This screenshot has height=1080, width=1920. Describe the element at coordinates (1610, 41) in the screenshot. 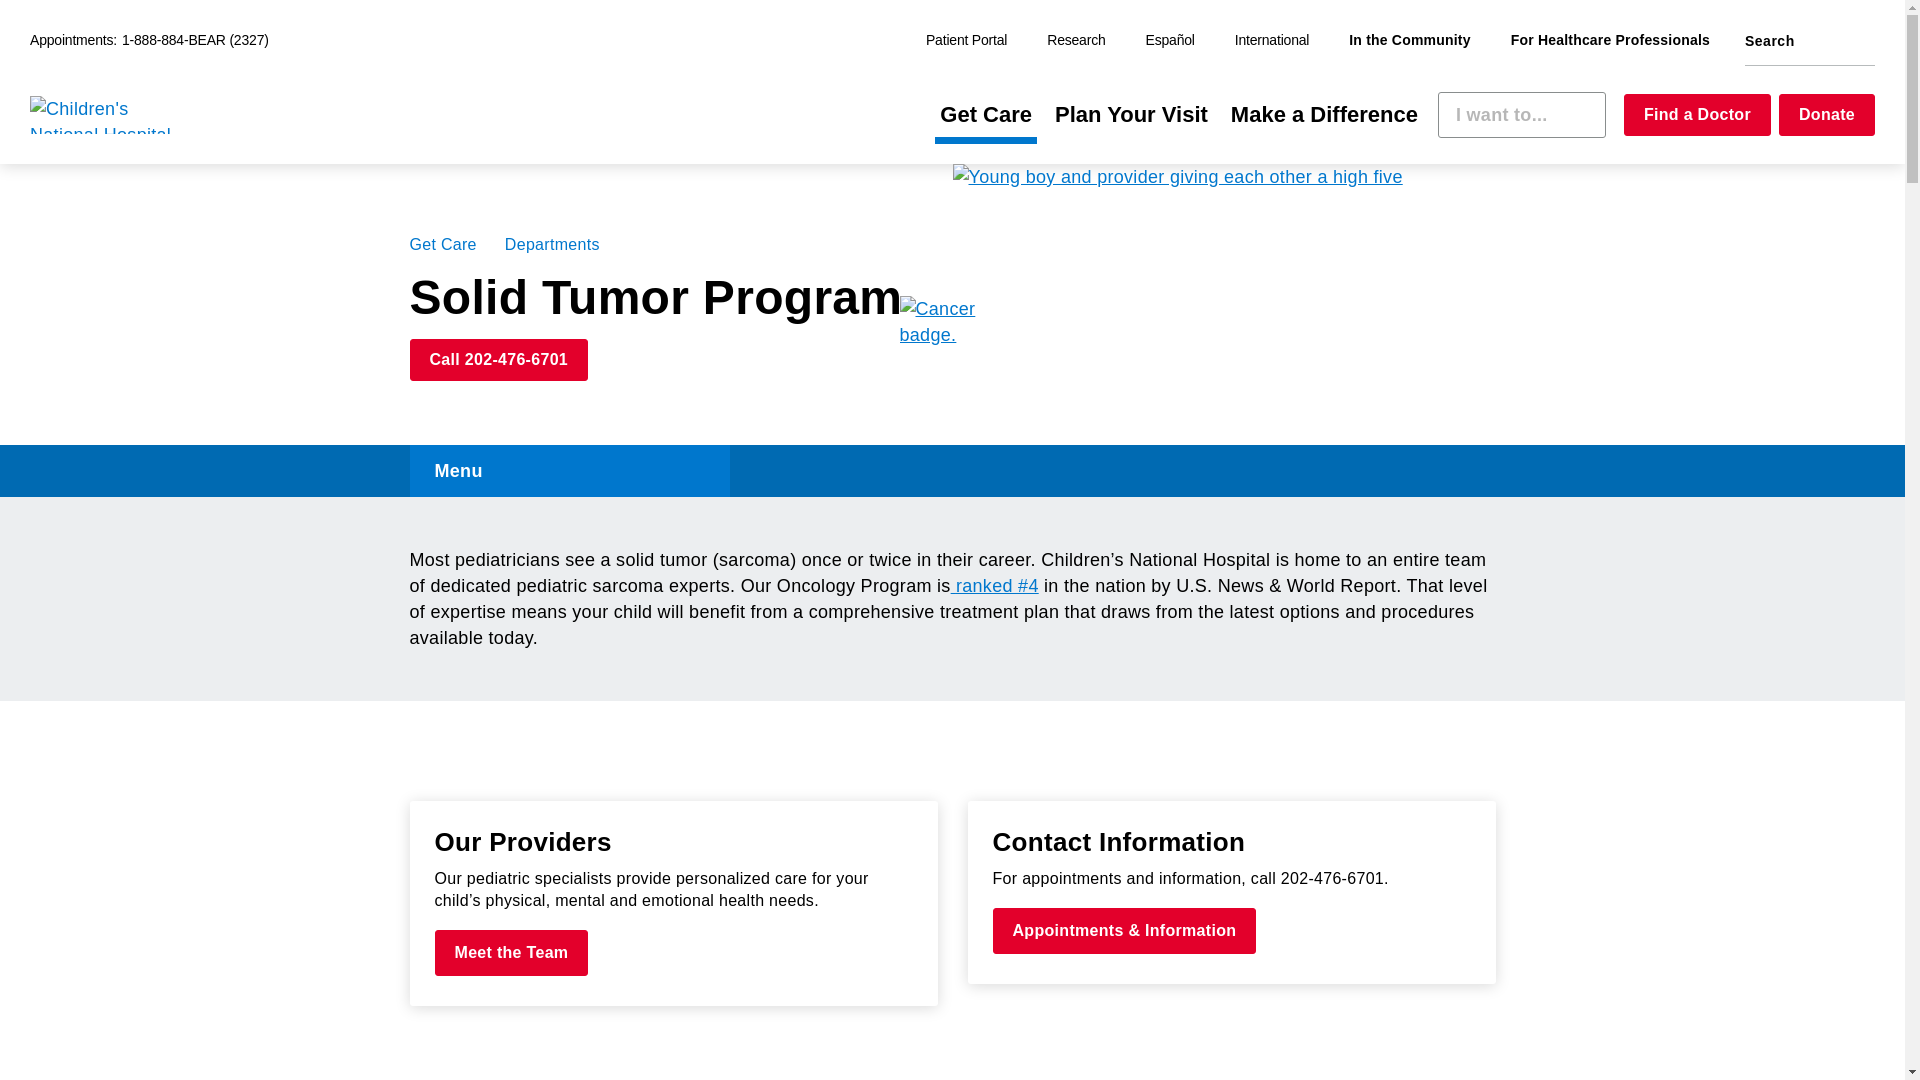

I see `For Healthcare Professionals` at that location.